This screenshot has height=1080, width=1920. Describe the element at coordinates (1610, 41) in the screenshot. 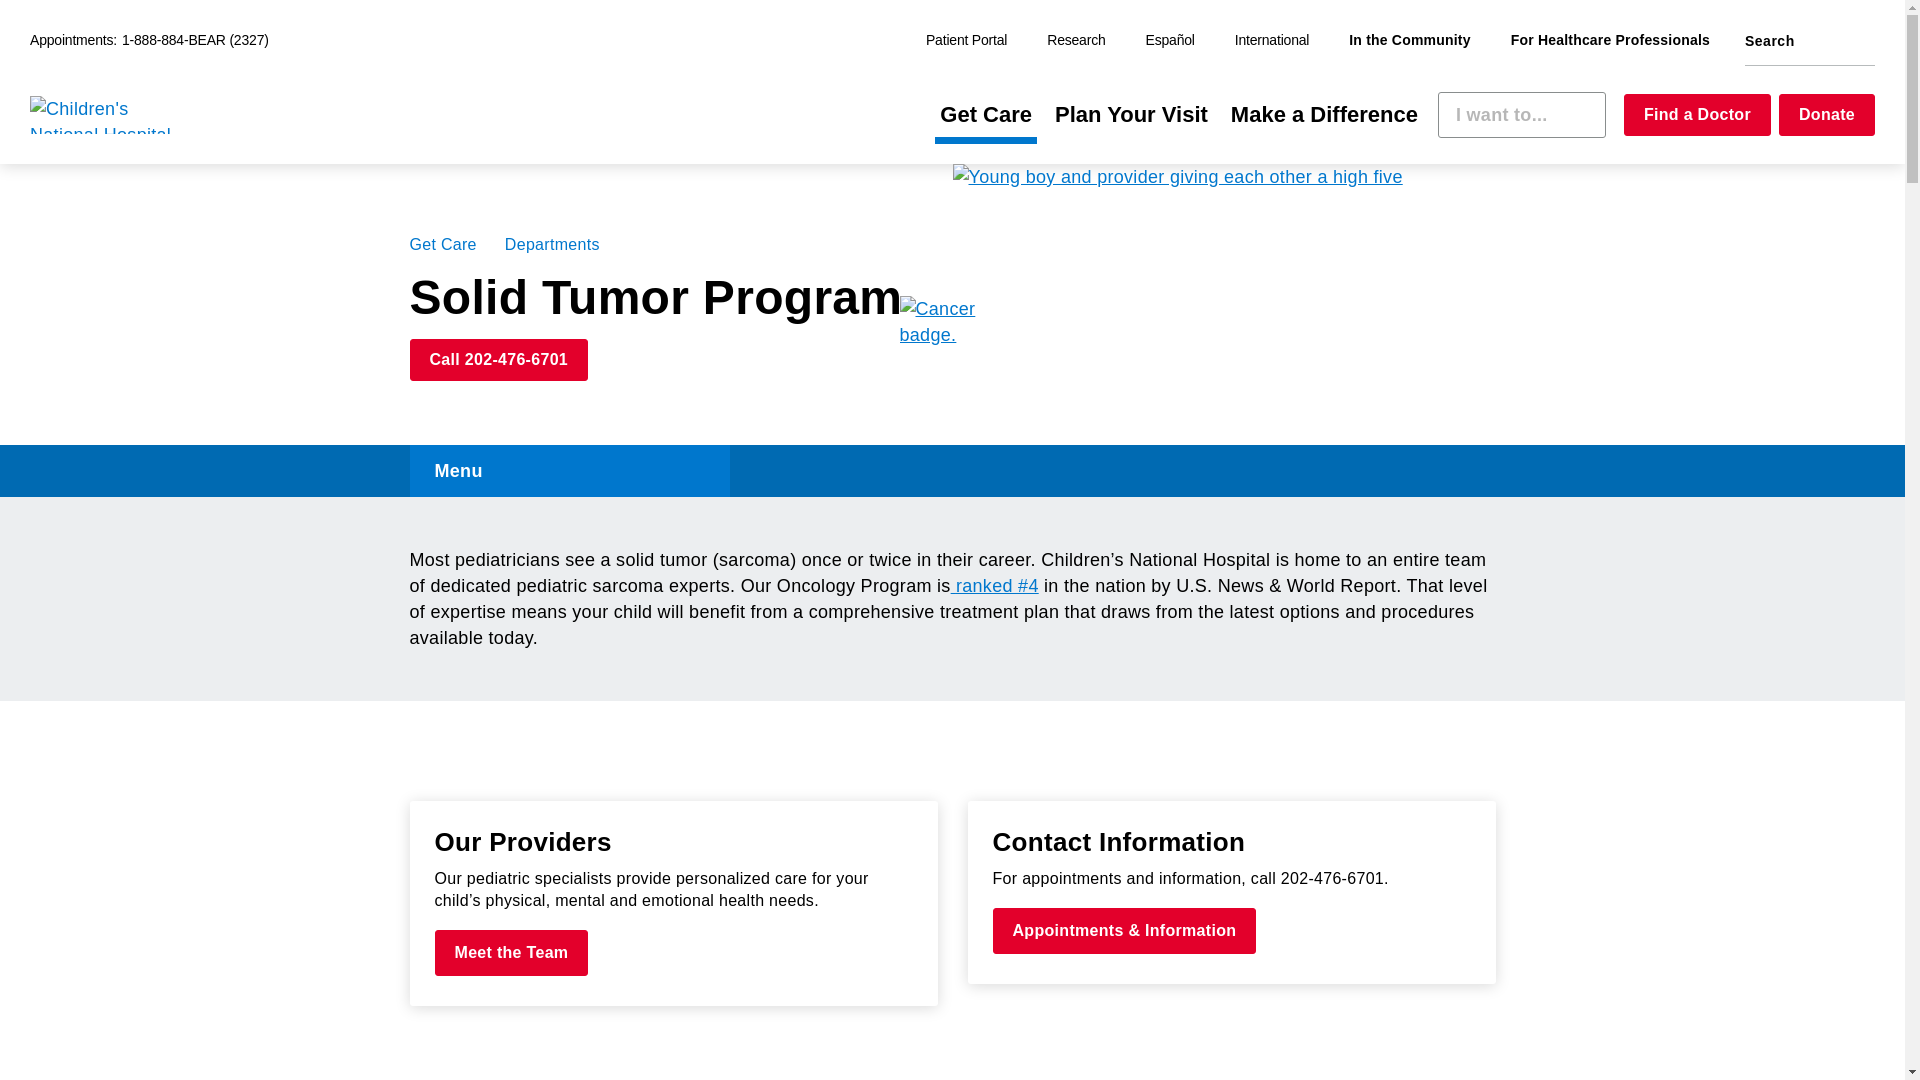

I see `For Healthcare Professionals` at that location.